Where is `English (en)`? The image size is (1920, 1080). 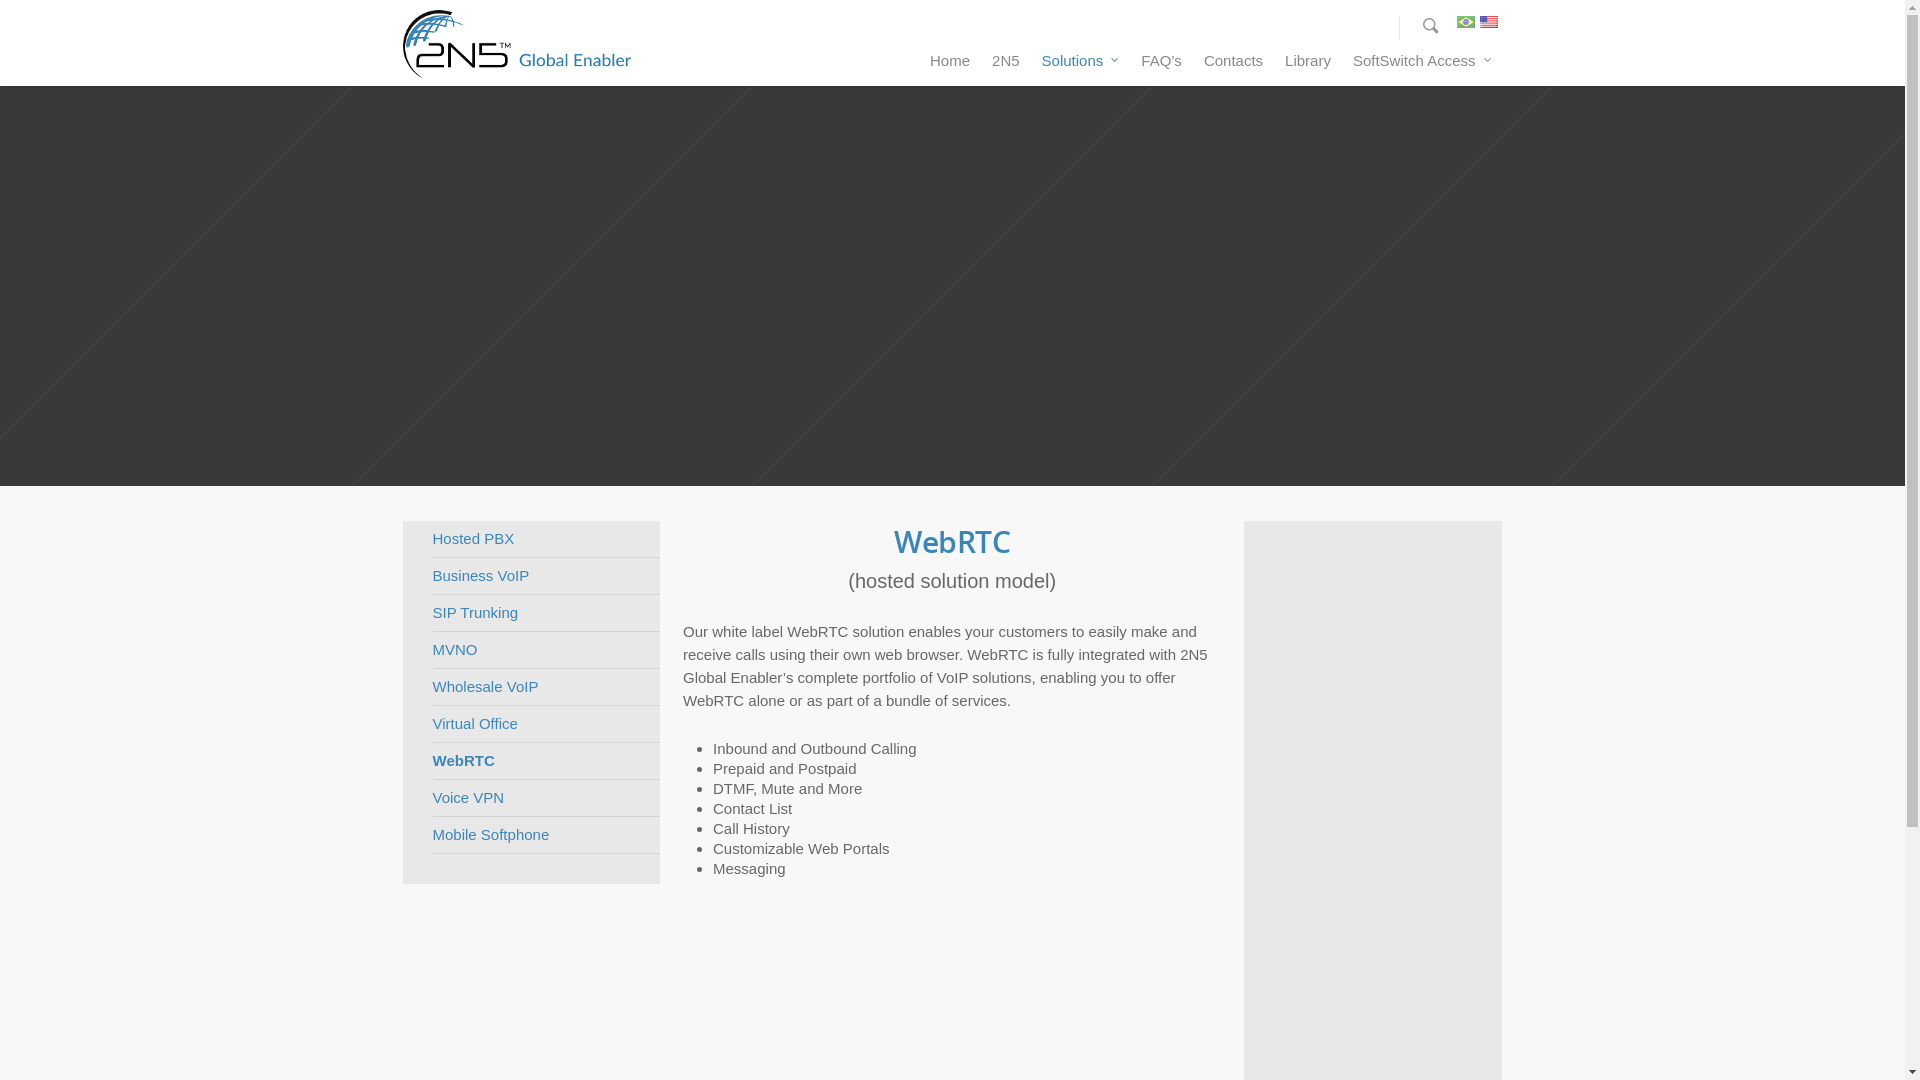
English (en) is located at coordinates (1489, 28).